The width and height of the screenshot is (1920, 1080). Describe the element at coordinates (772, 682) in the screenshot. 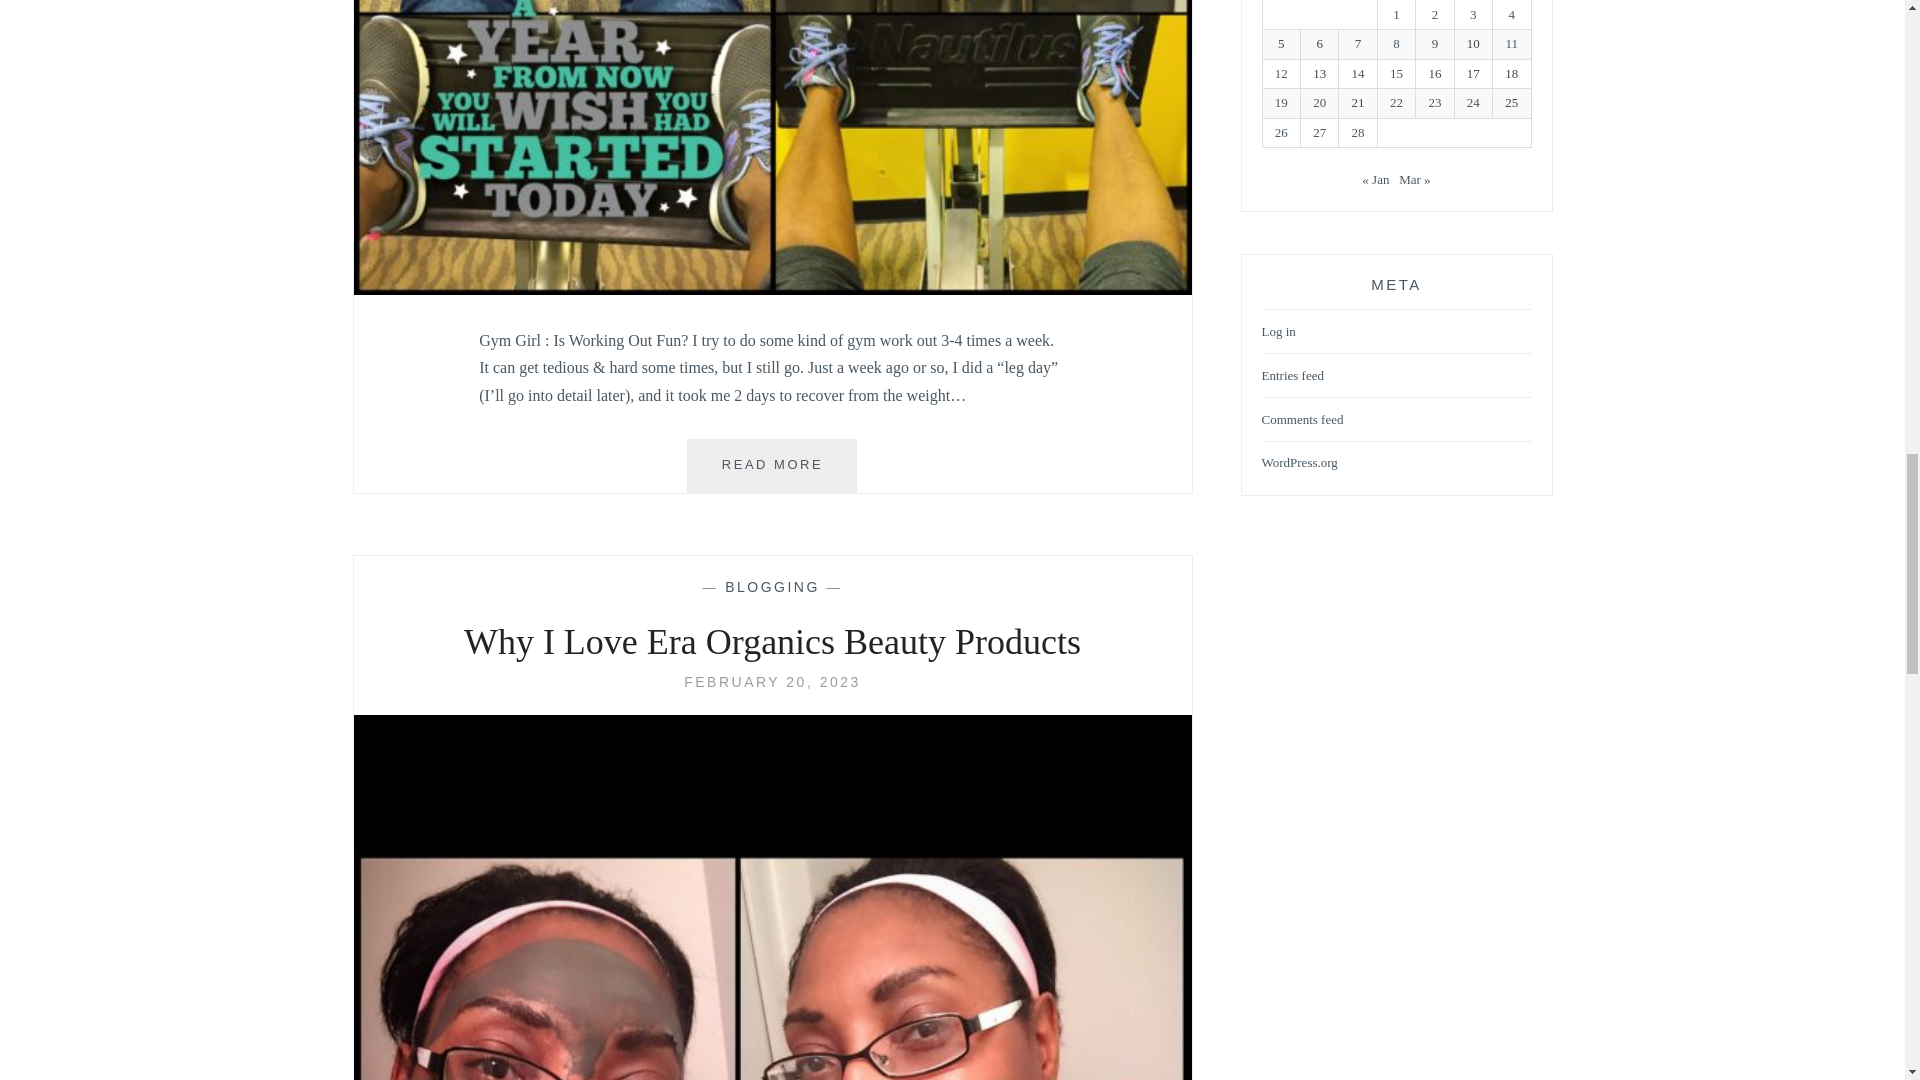

I see `Why I Love Era Organics Beauty Products` at that location.